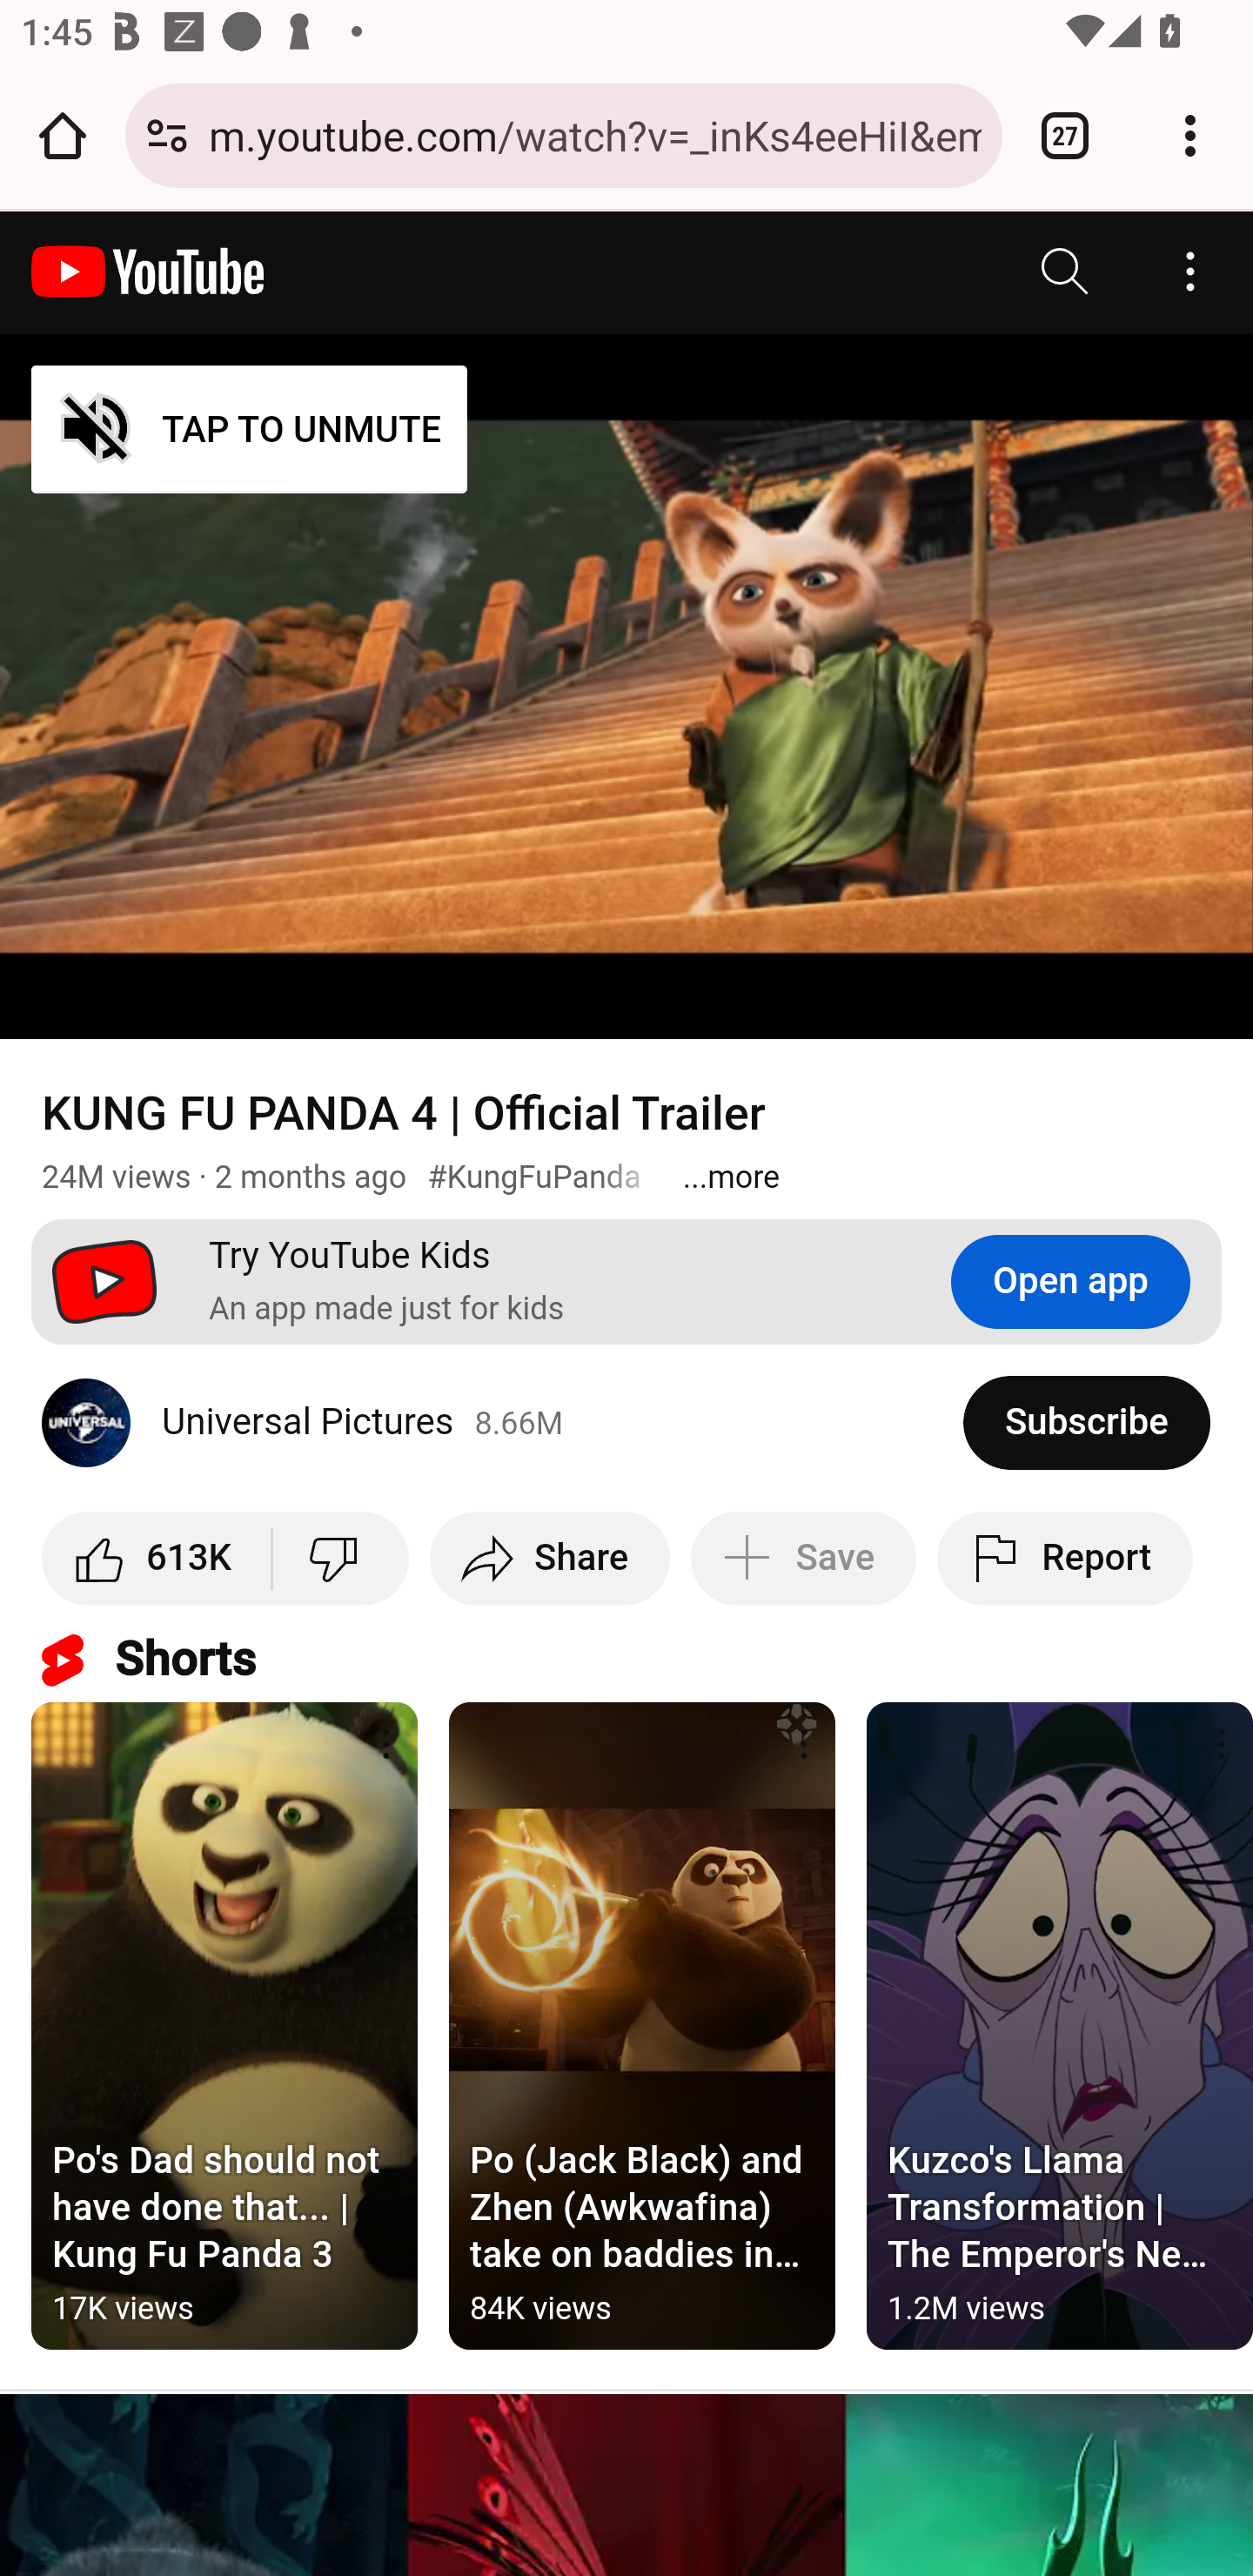  I want to click on Dislike this video, so click(340, 1558).